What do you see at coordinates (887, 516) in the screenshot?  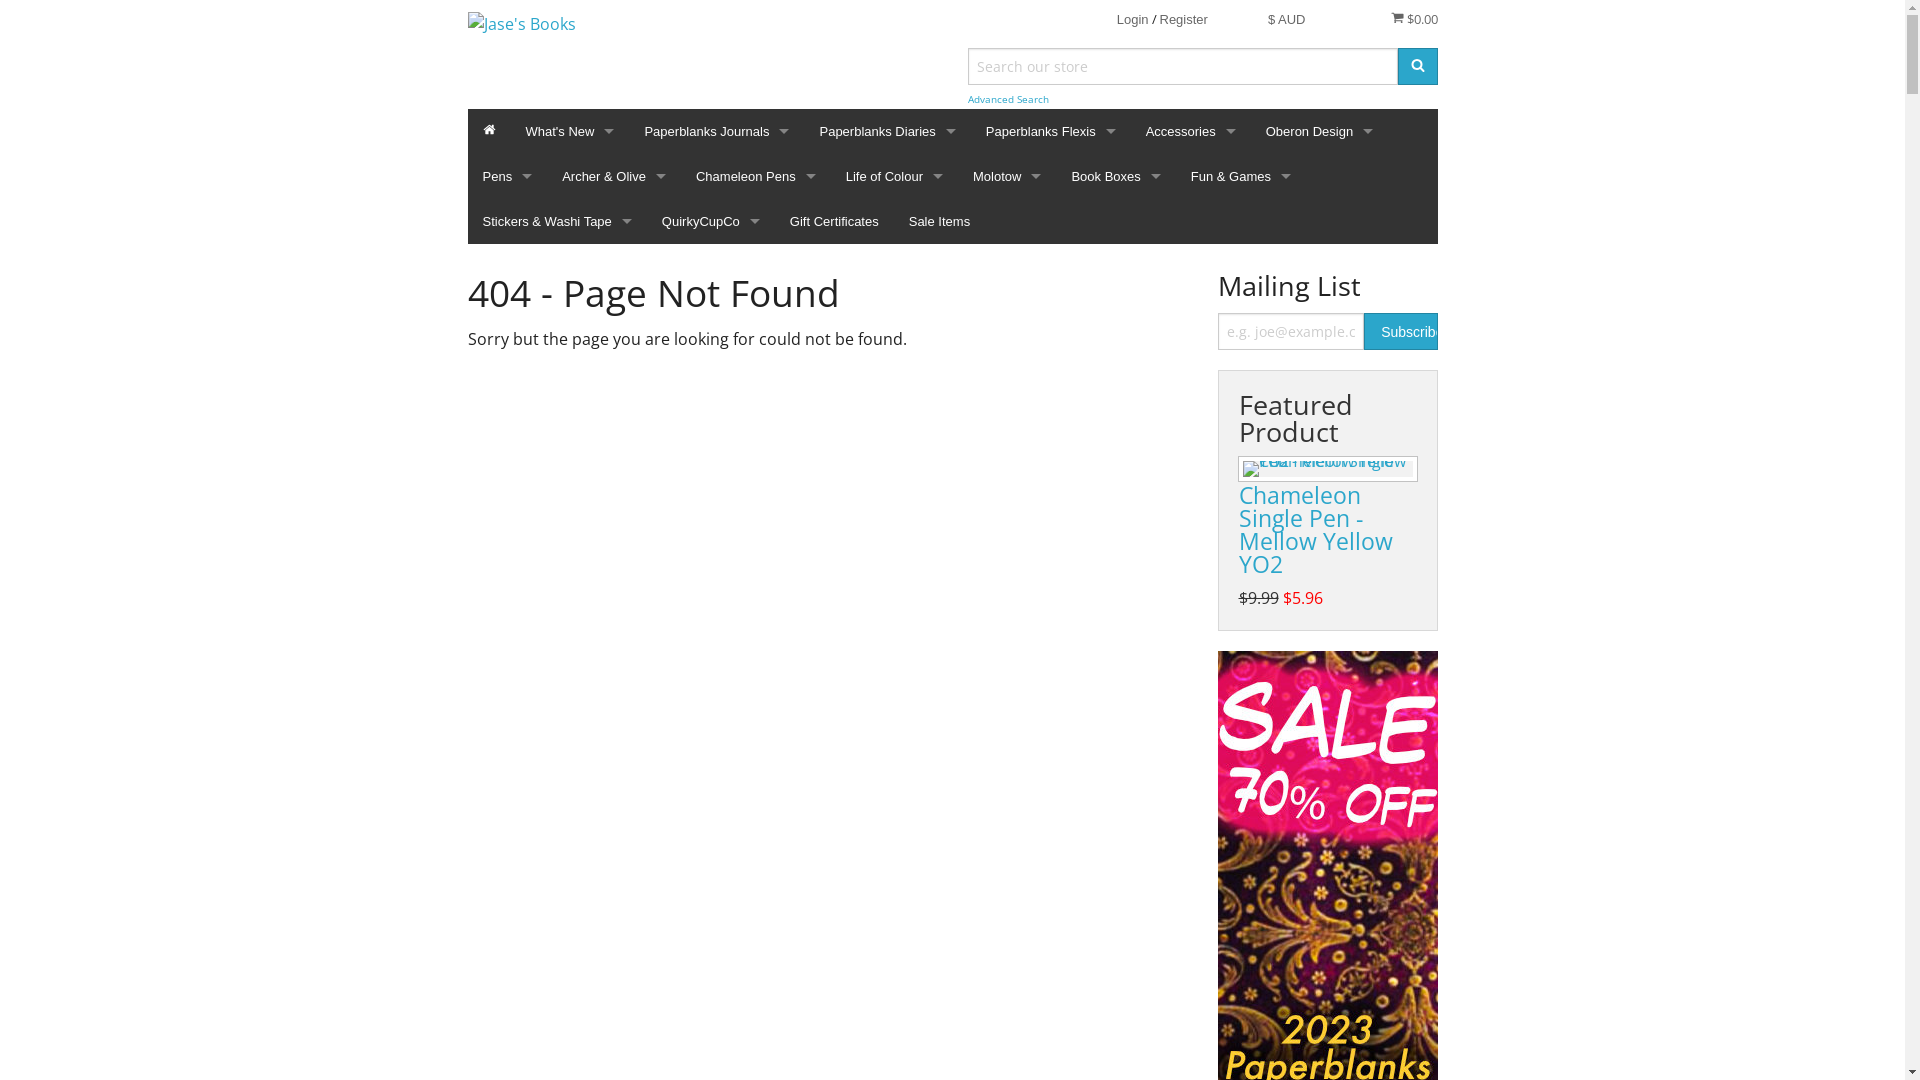 I see `Week-at-a-Time MIDI` at bounding box center [887, 516].